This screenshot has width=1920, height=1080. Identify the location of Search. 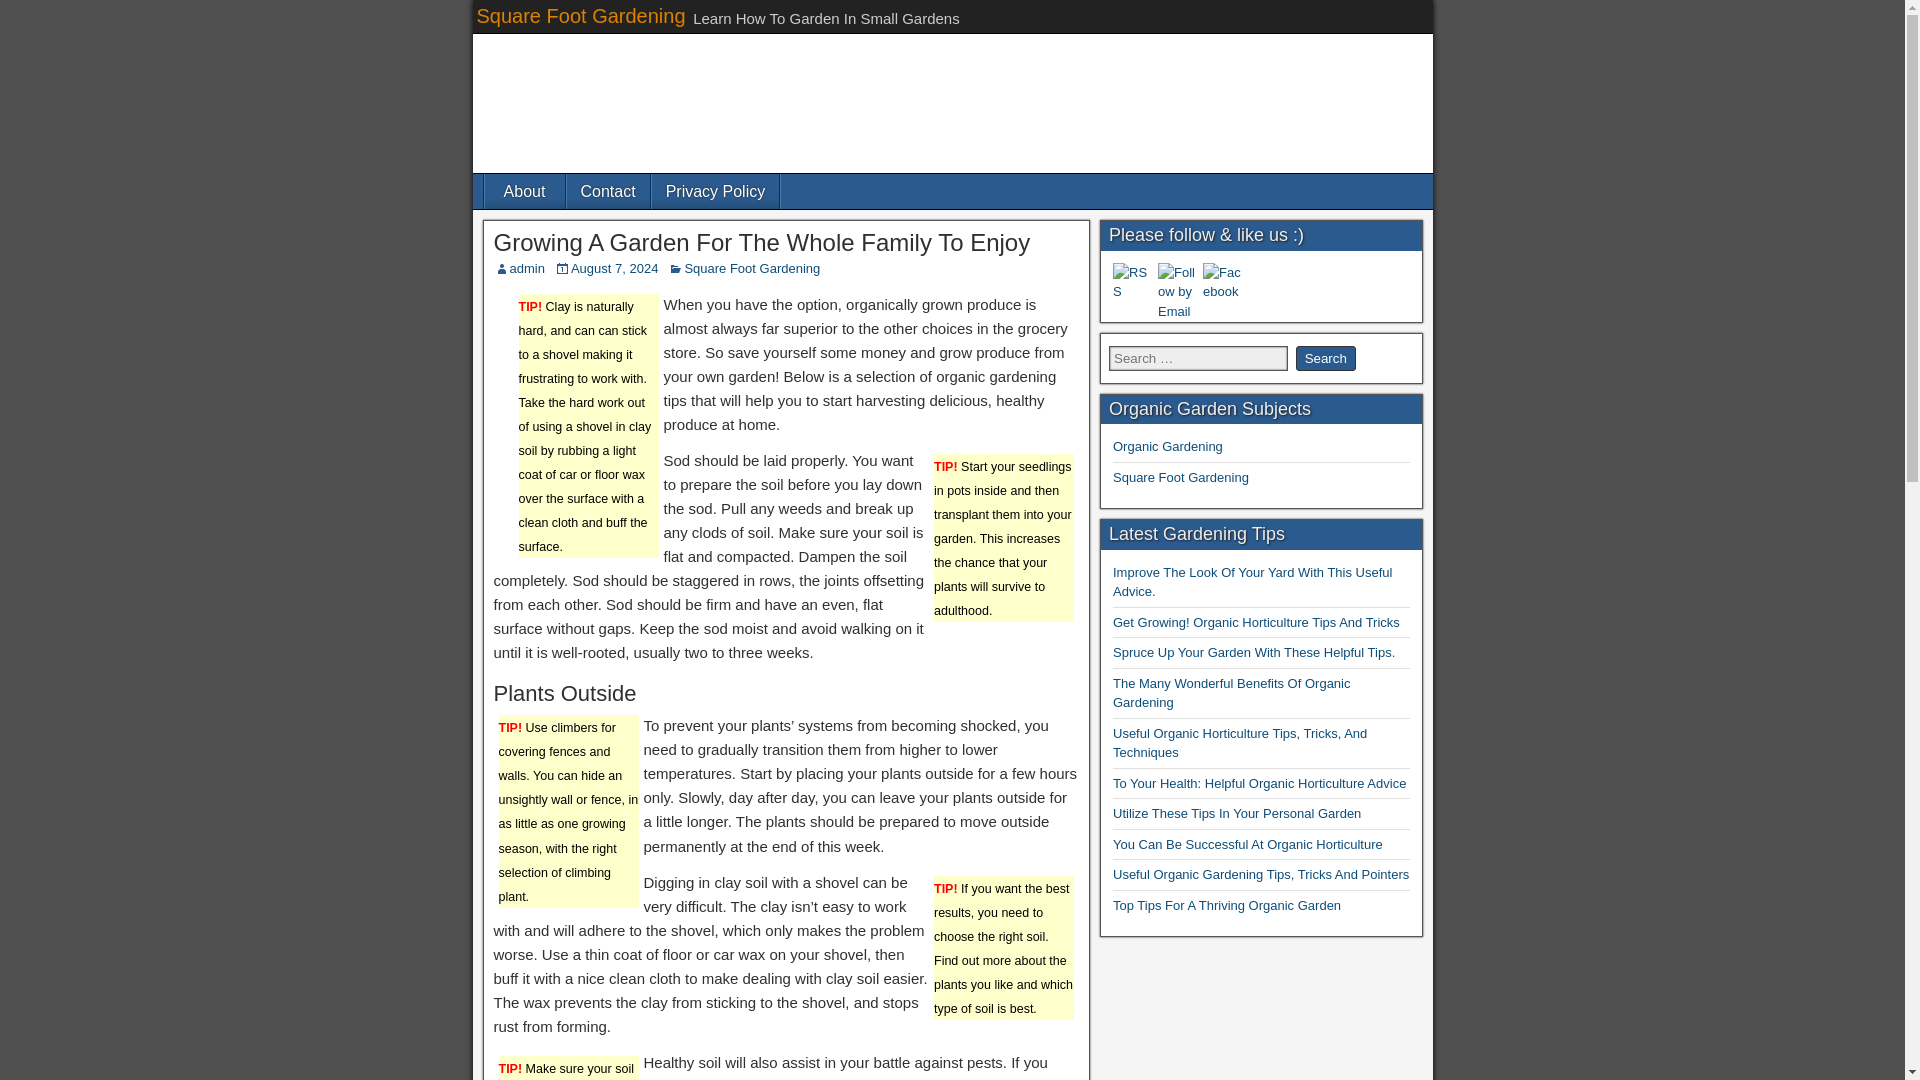
(1326, 358).